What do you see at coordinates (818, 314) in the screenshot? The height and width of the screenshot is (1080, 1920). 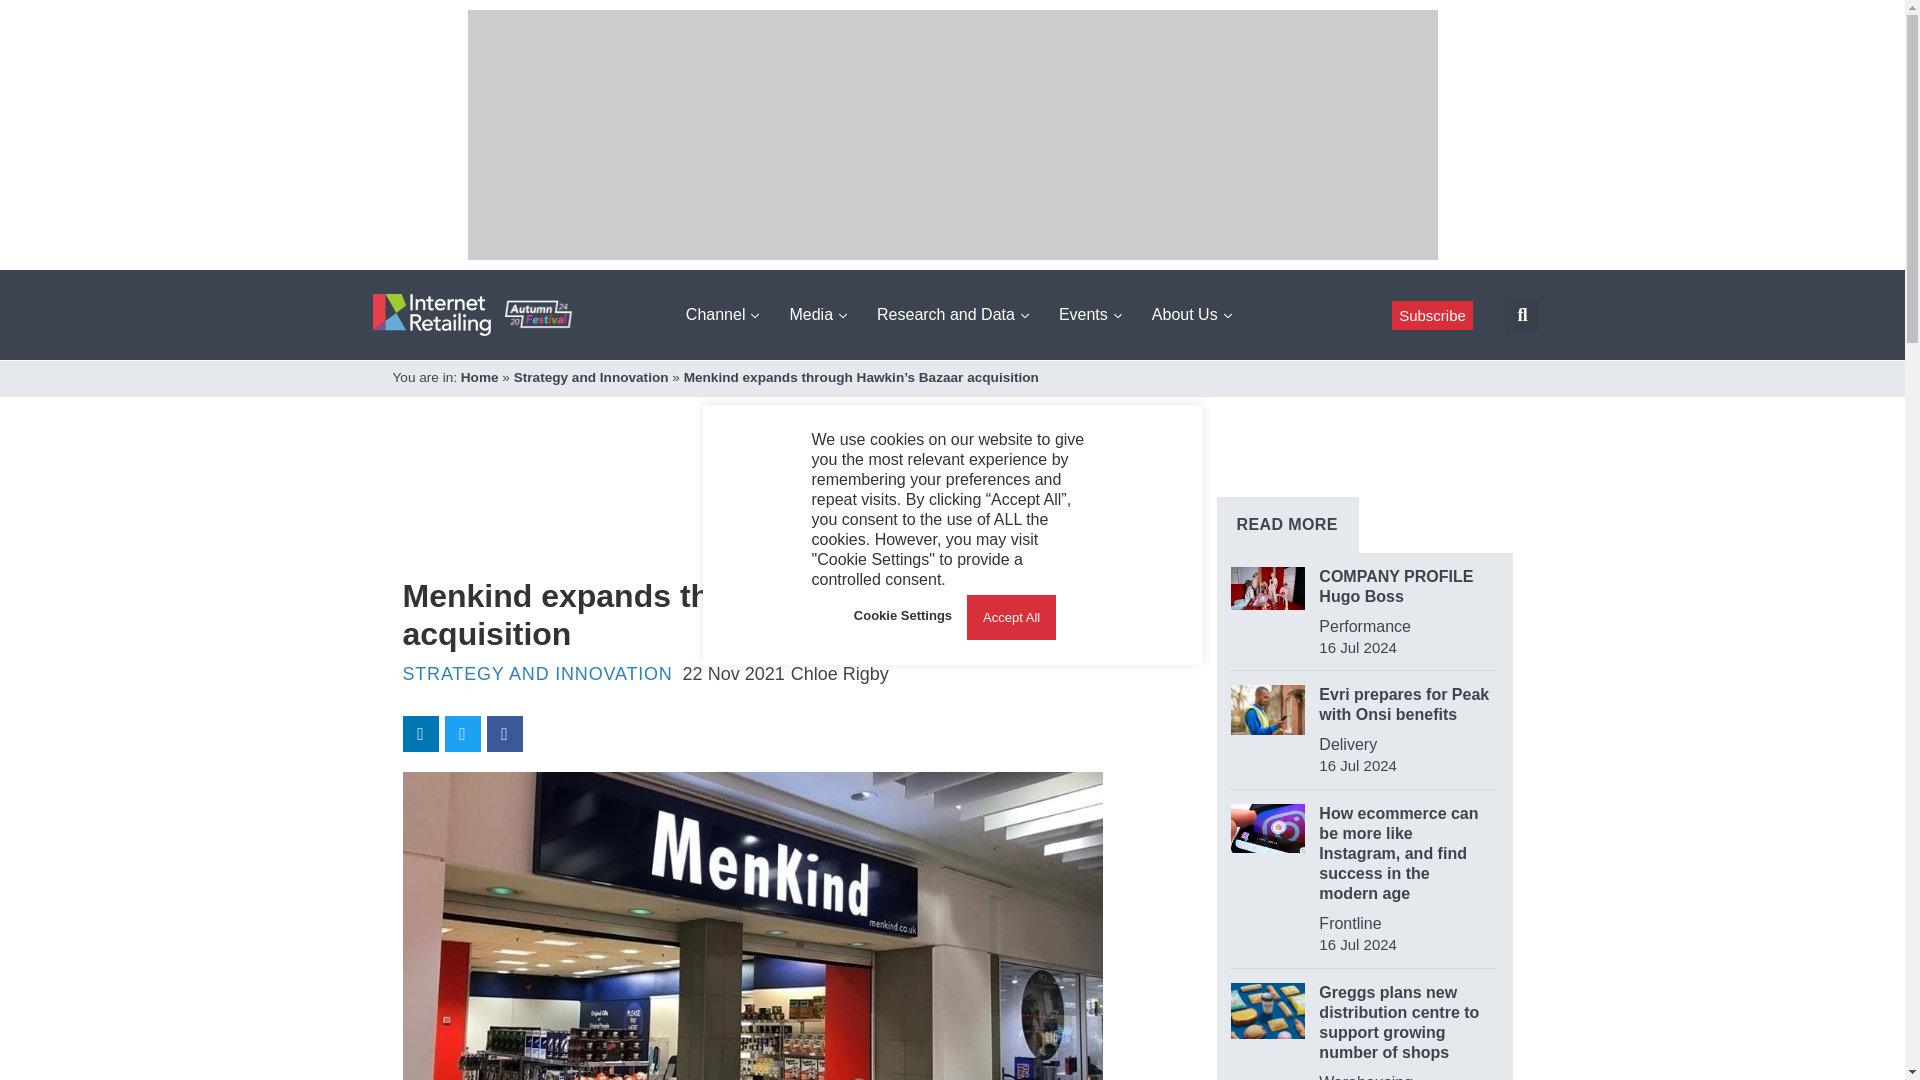 I see `Media` at bounding box center [818, 314].